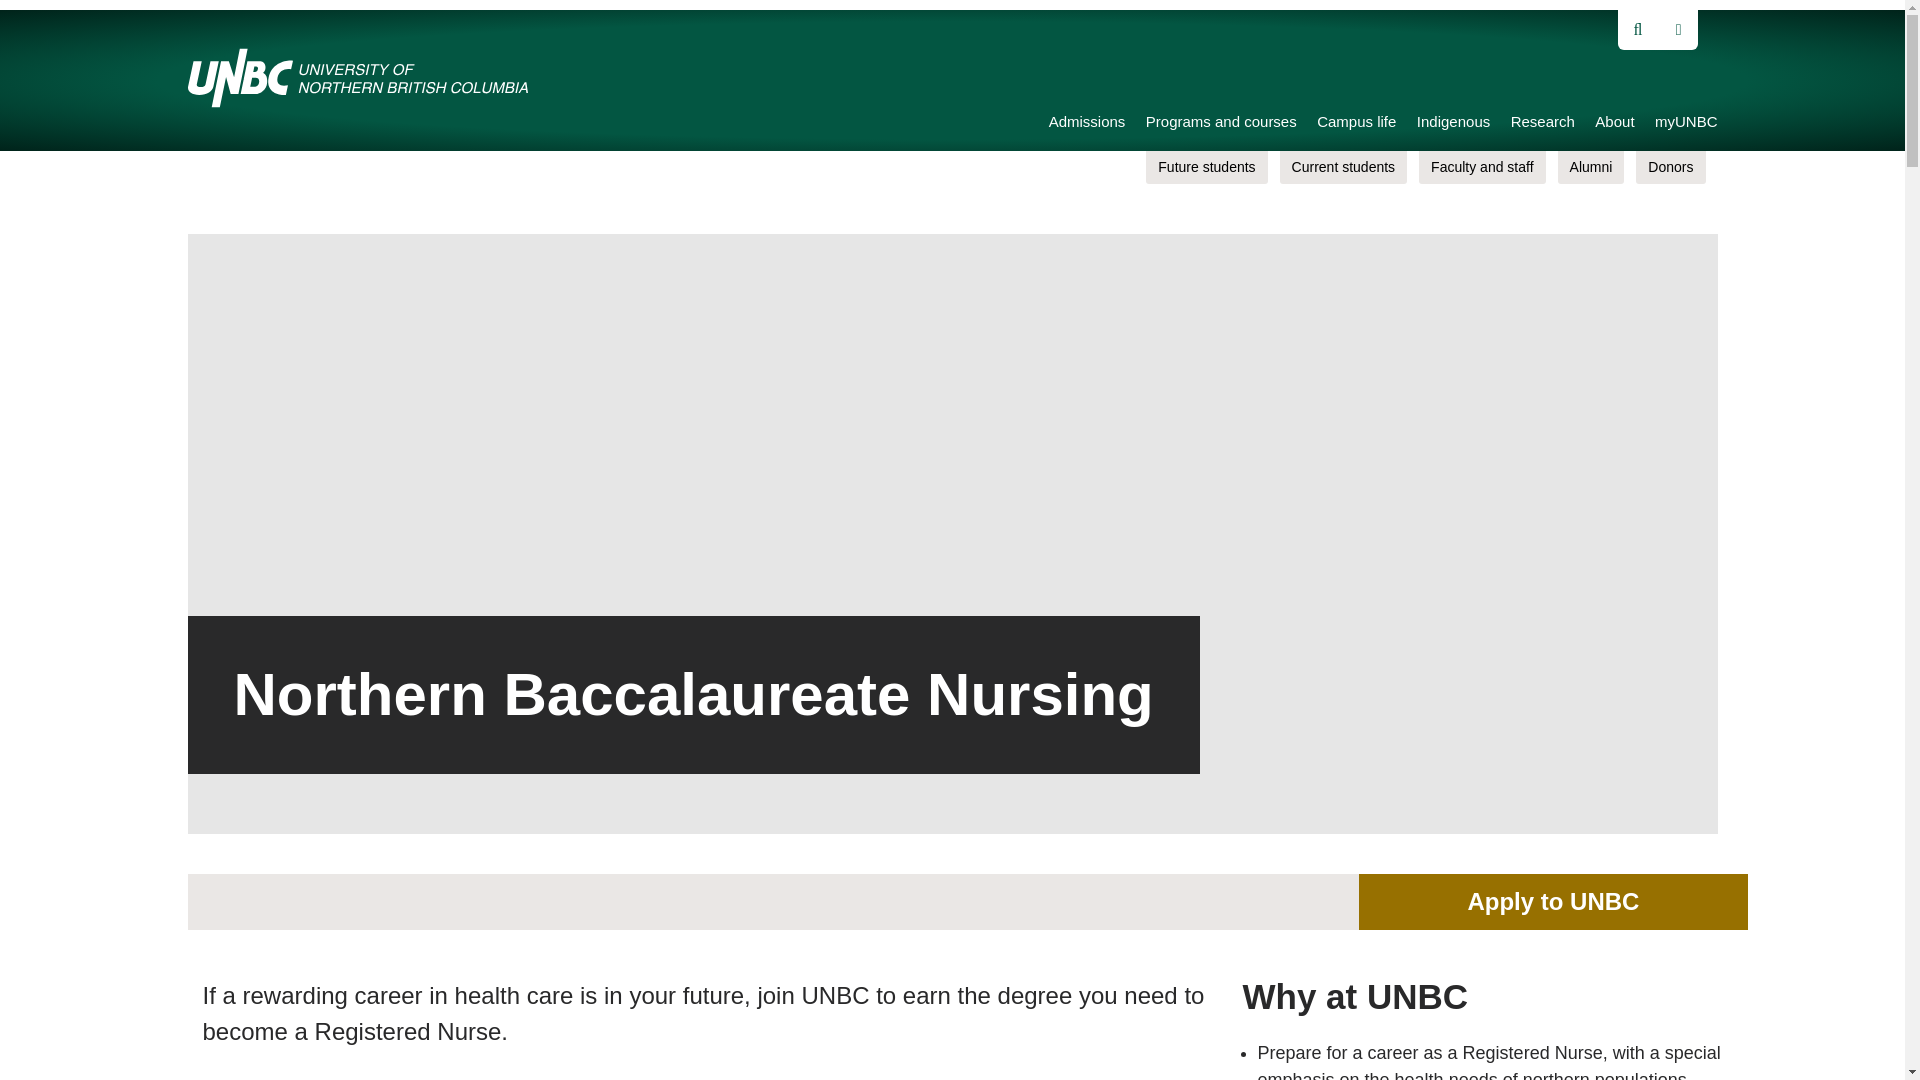  I want to click on Indigenous, so click(1452, 124).